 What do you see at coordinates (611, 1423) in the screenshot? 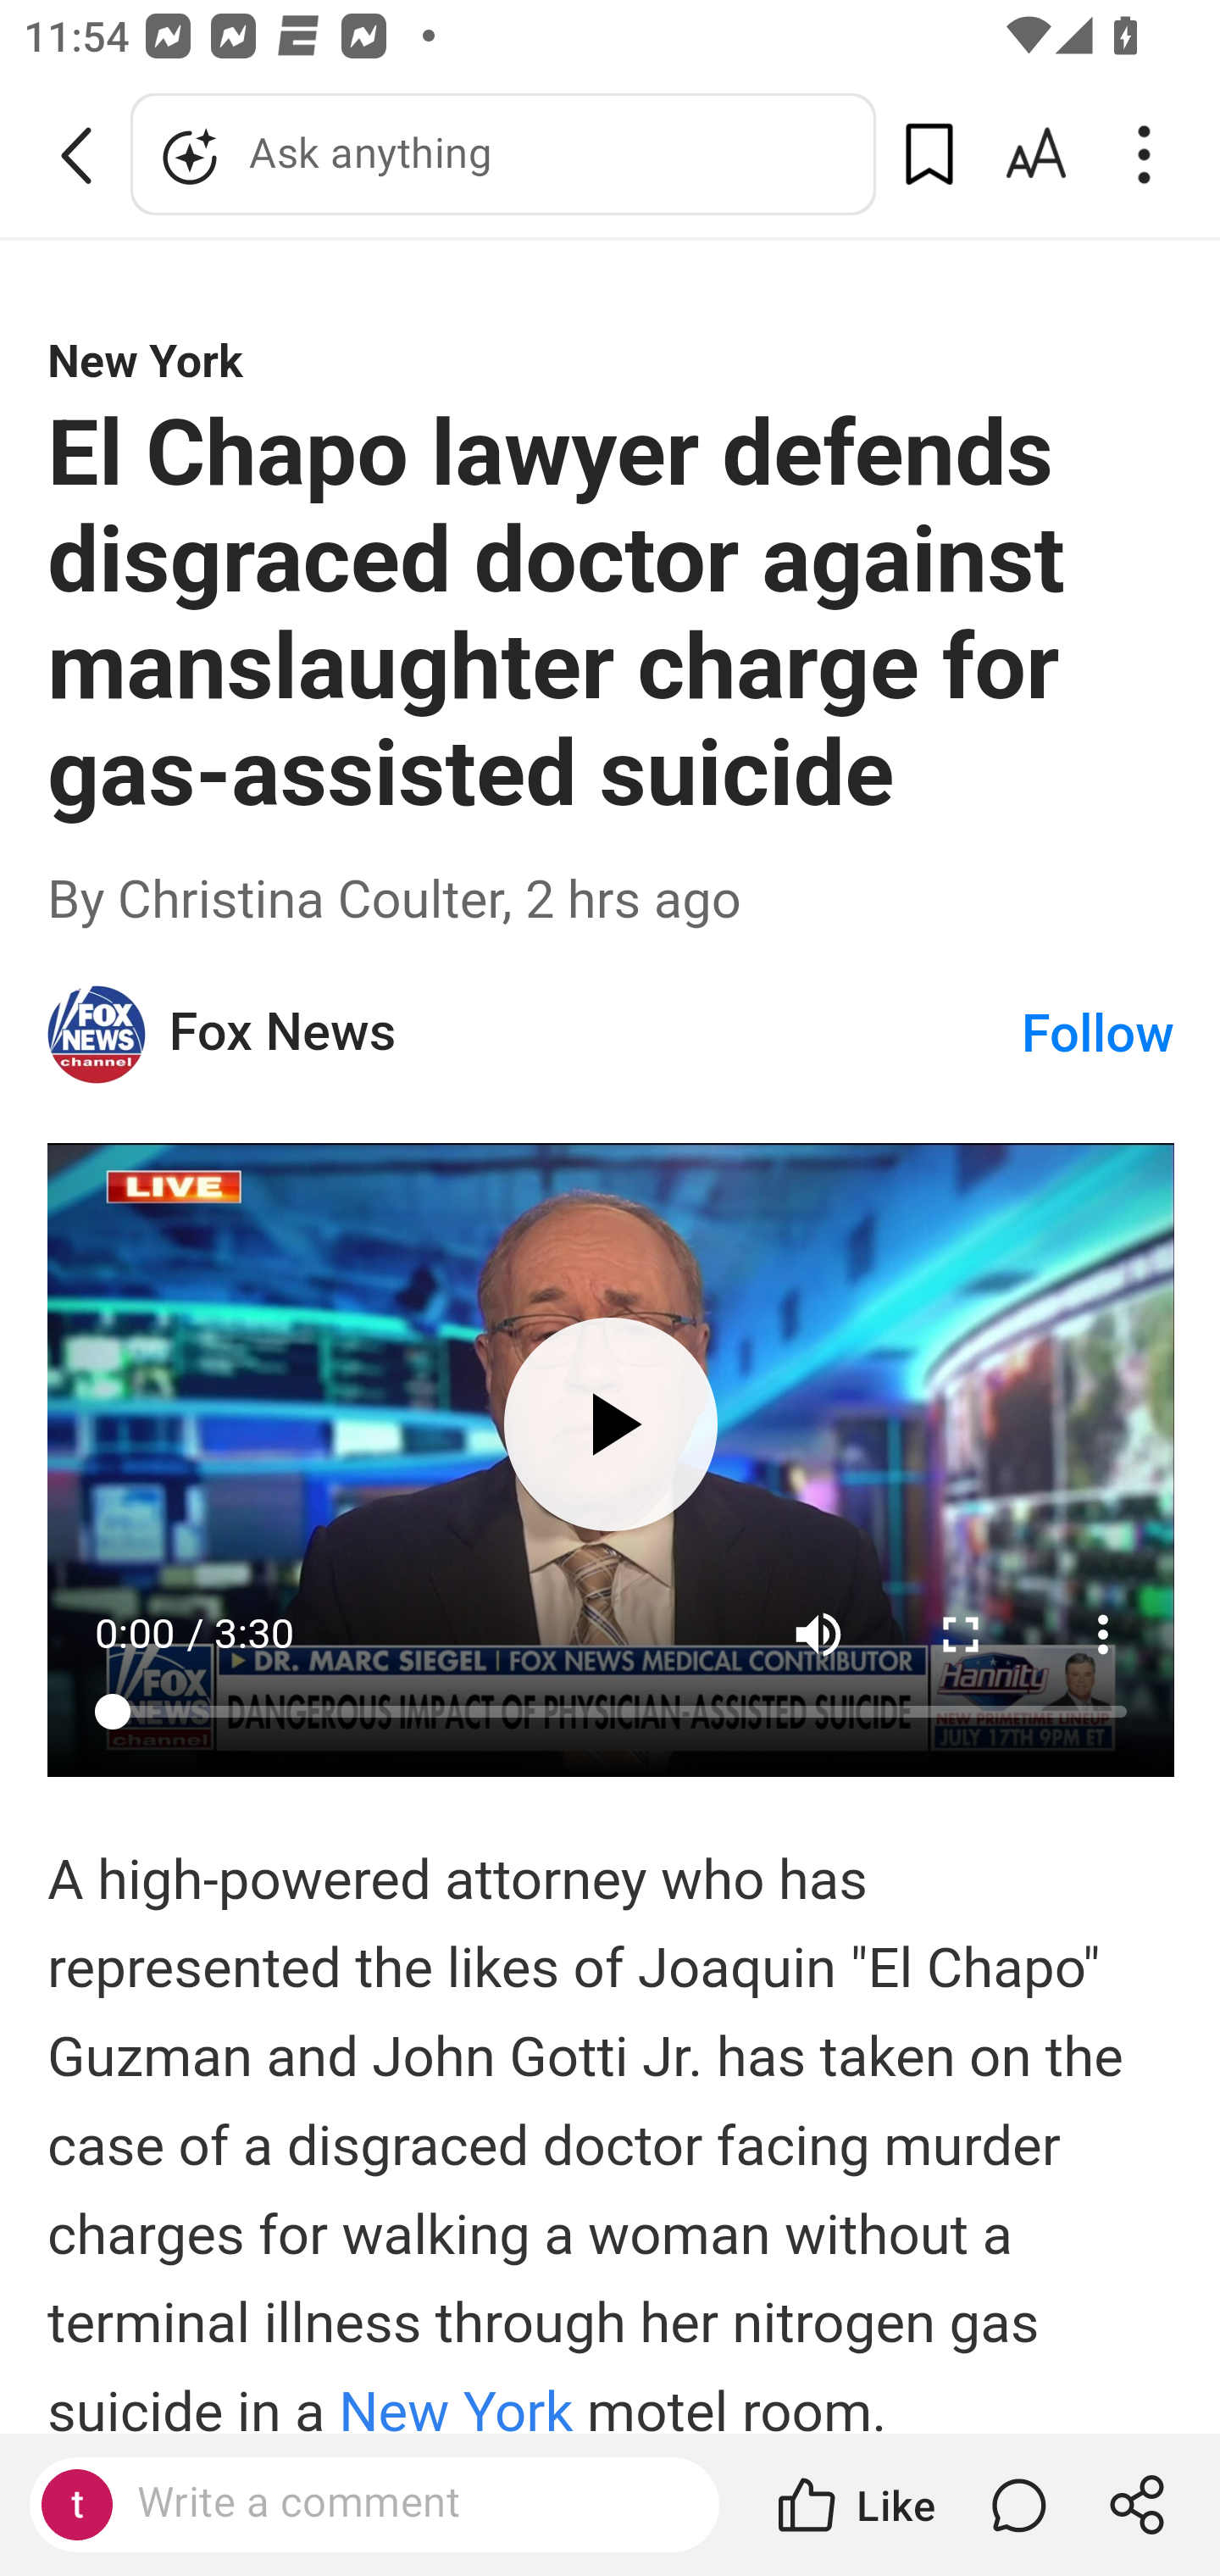
I see `play` at bounding box center [611, 1423].